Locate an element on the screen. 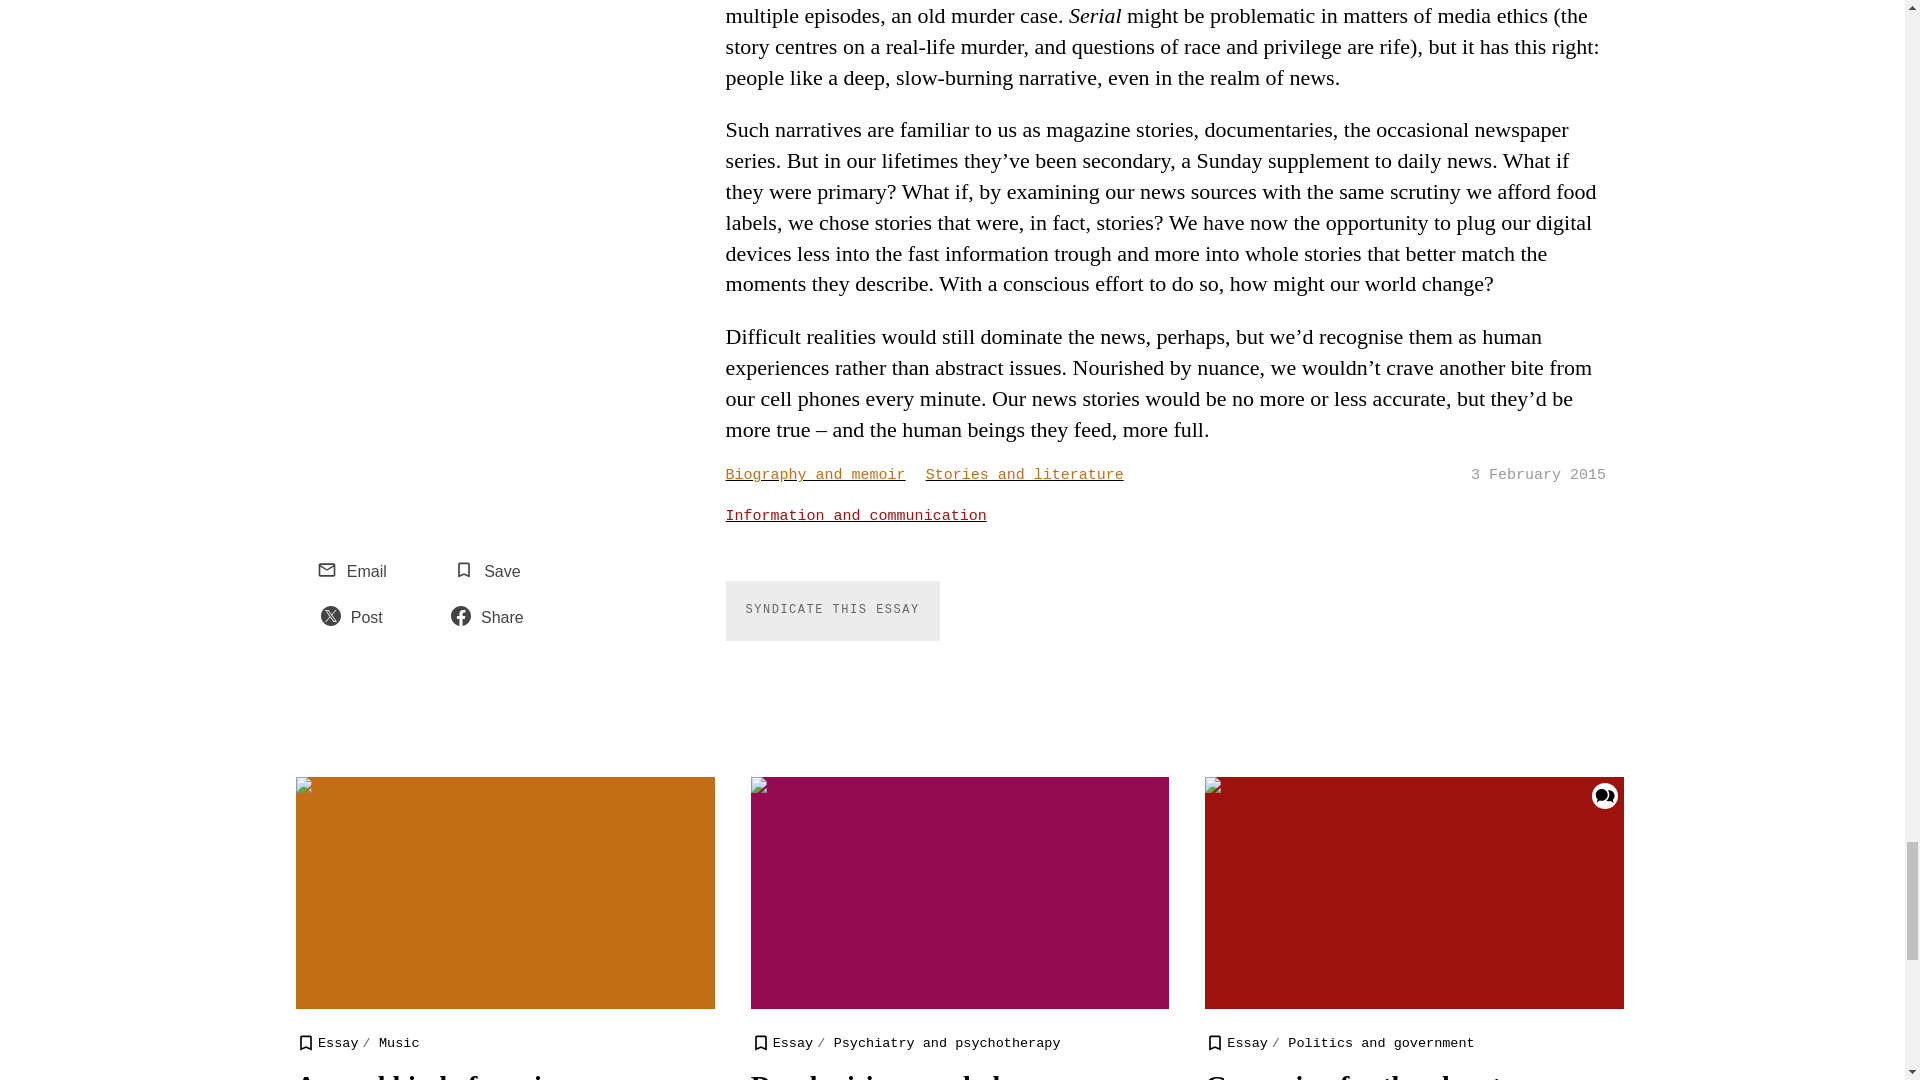 This screenshot has width=1920, height=1080. SYNDICATE THIS ESSAY is located at coordinates (832, 610).